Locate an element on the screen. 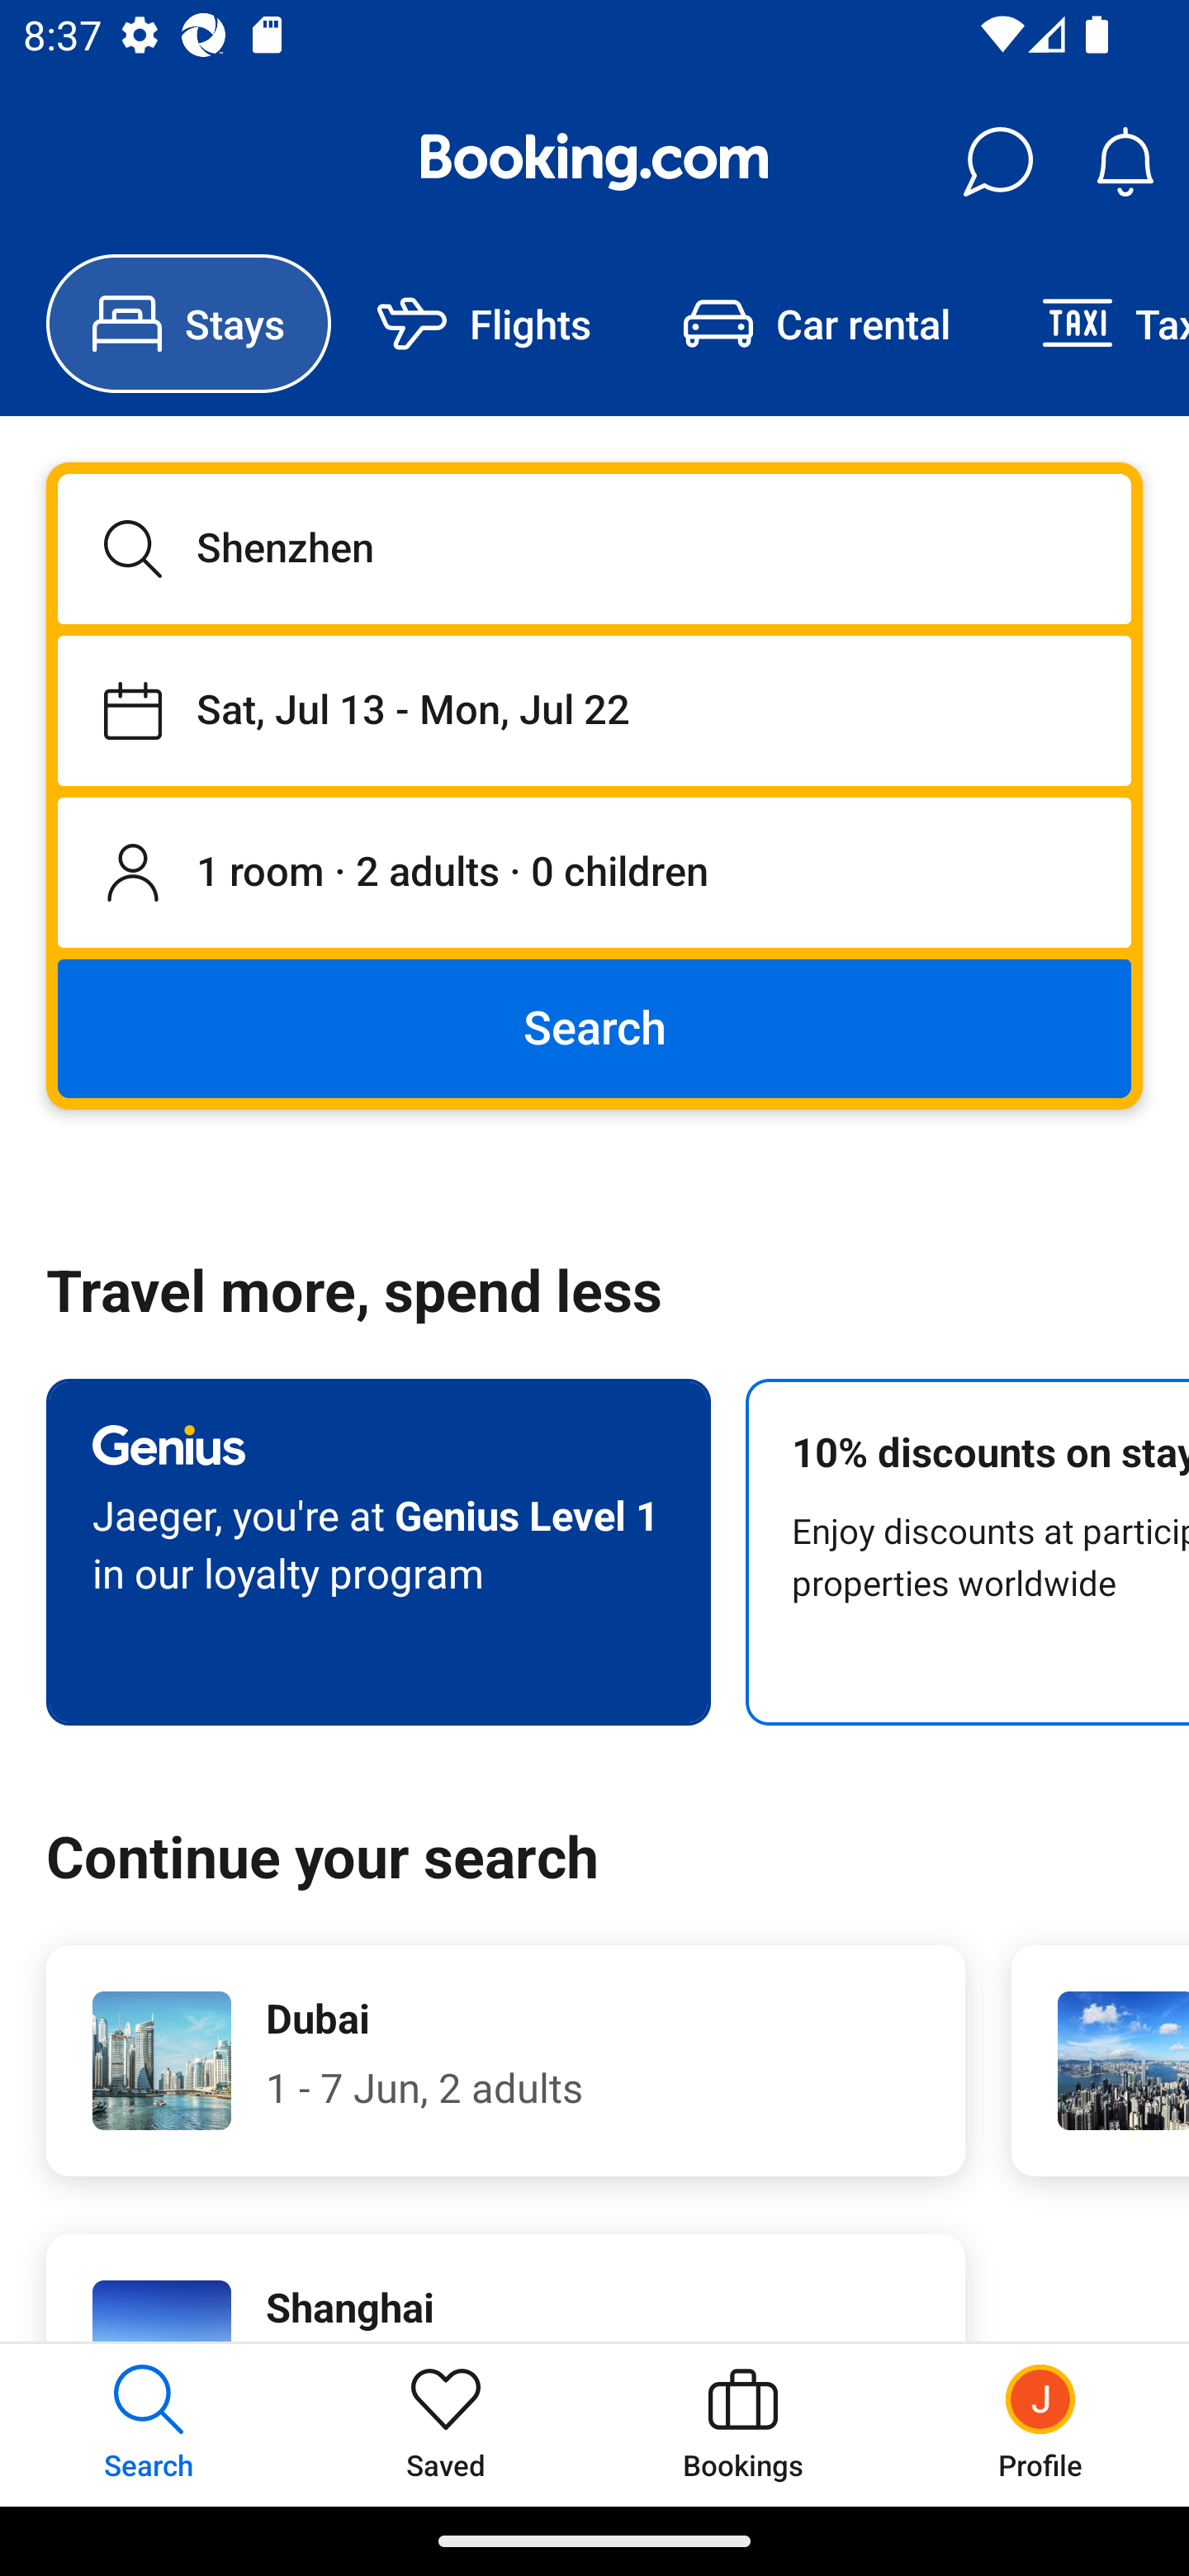  Car rental is located at coordinates (816, 324).